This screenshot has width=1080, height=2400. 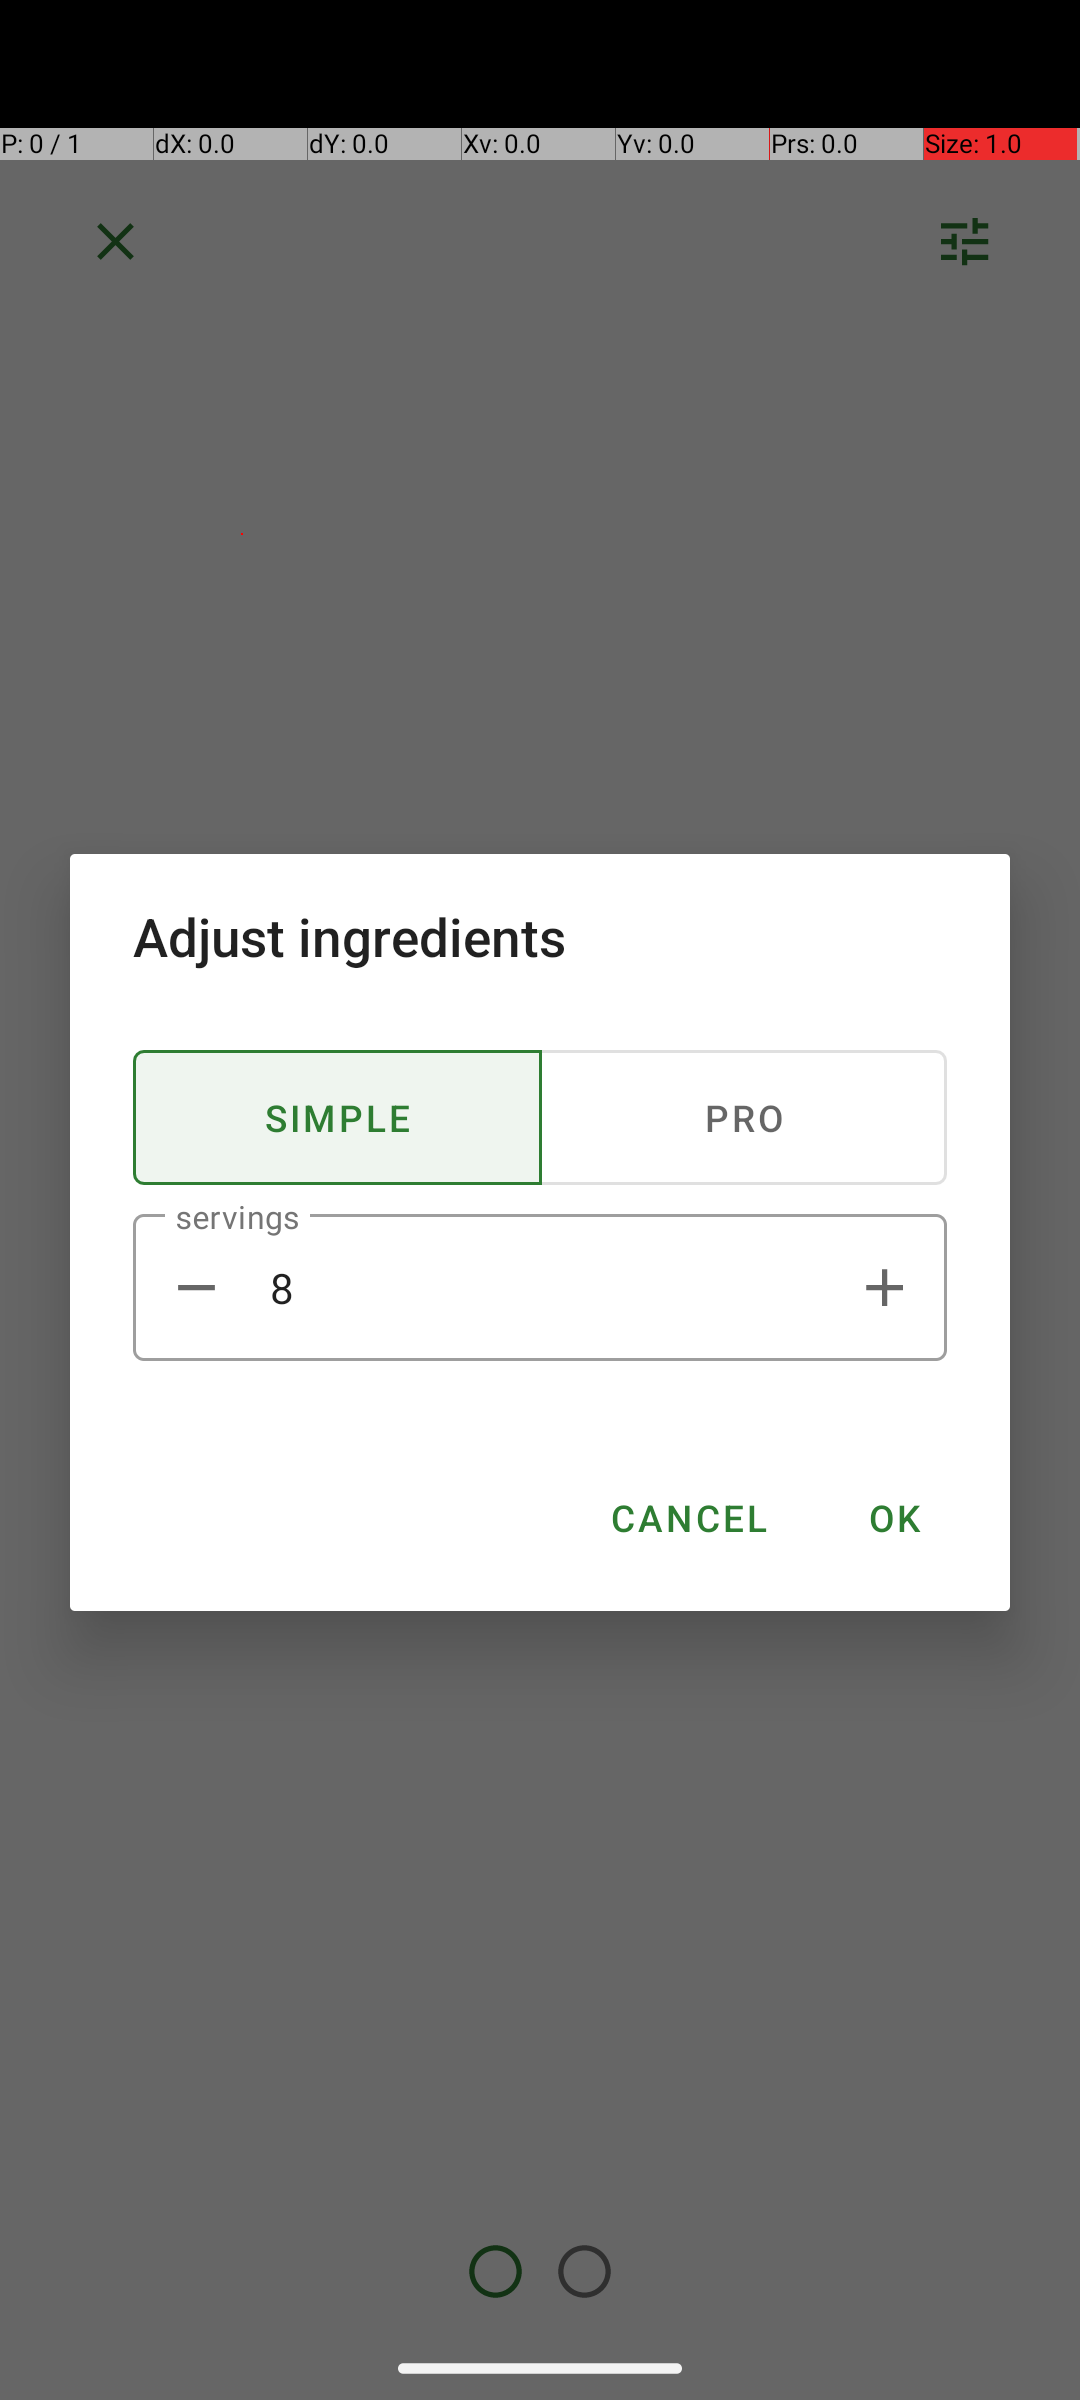 I want to click on PRO, so click(x=743, y=1118).